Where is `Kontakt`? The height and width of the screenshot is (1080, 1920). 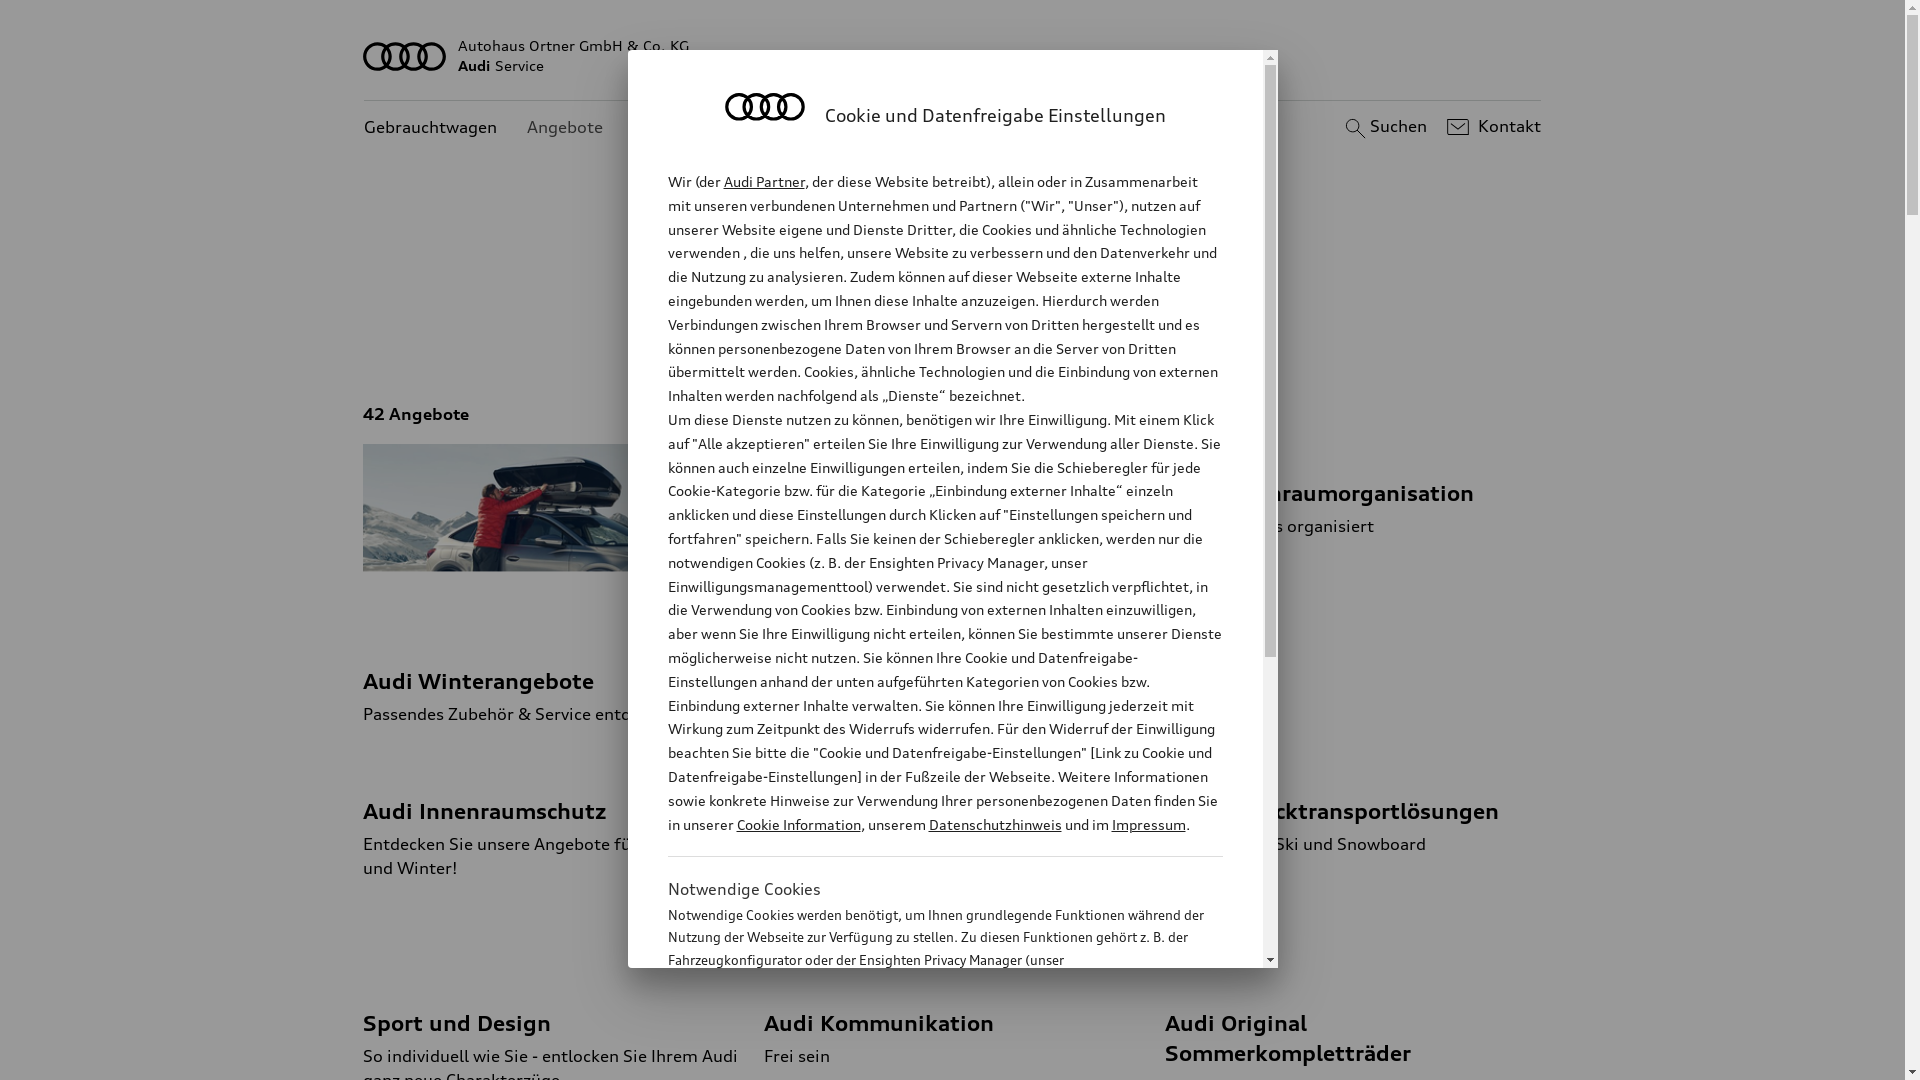
Kontakt is located at coordinates (1492, 127).